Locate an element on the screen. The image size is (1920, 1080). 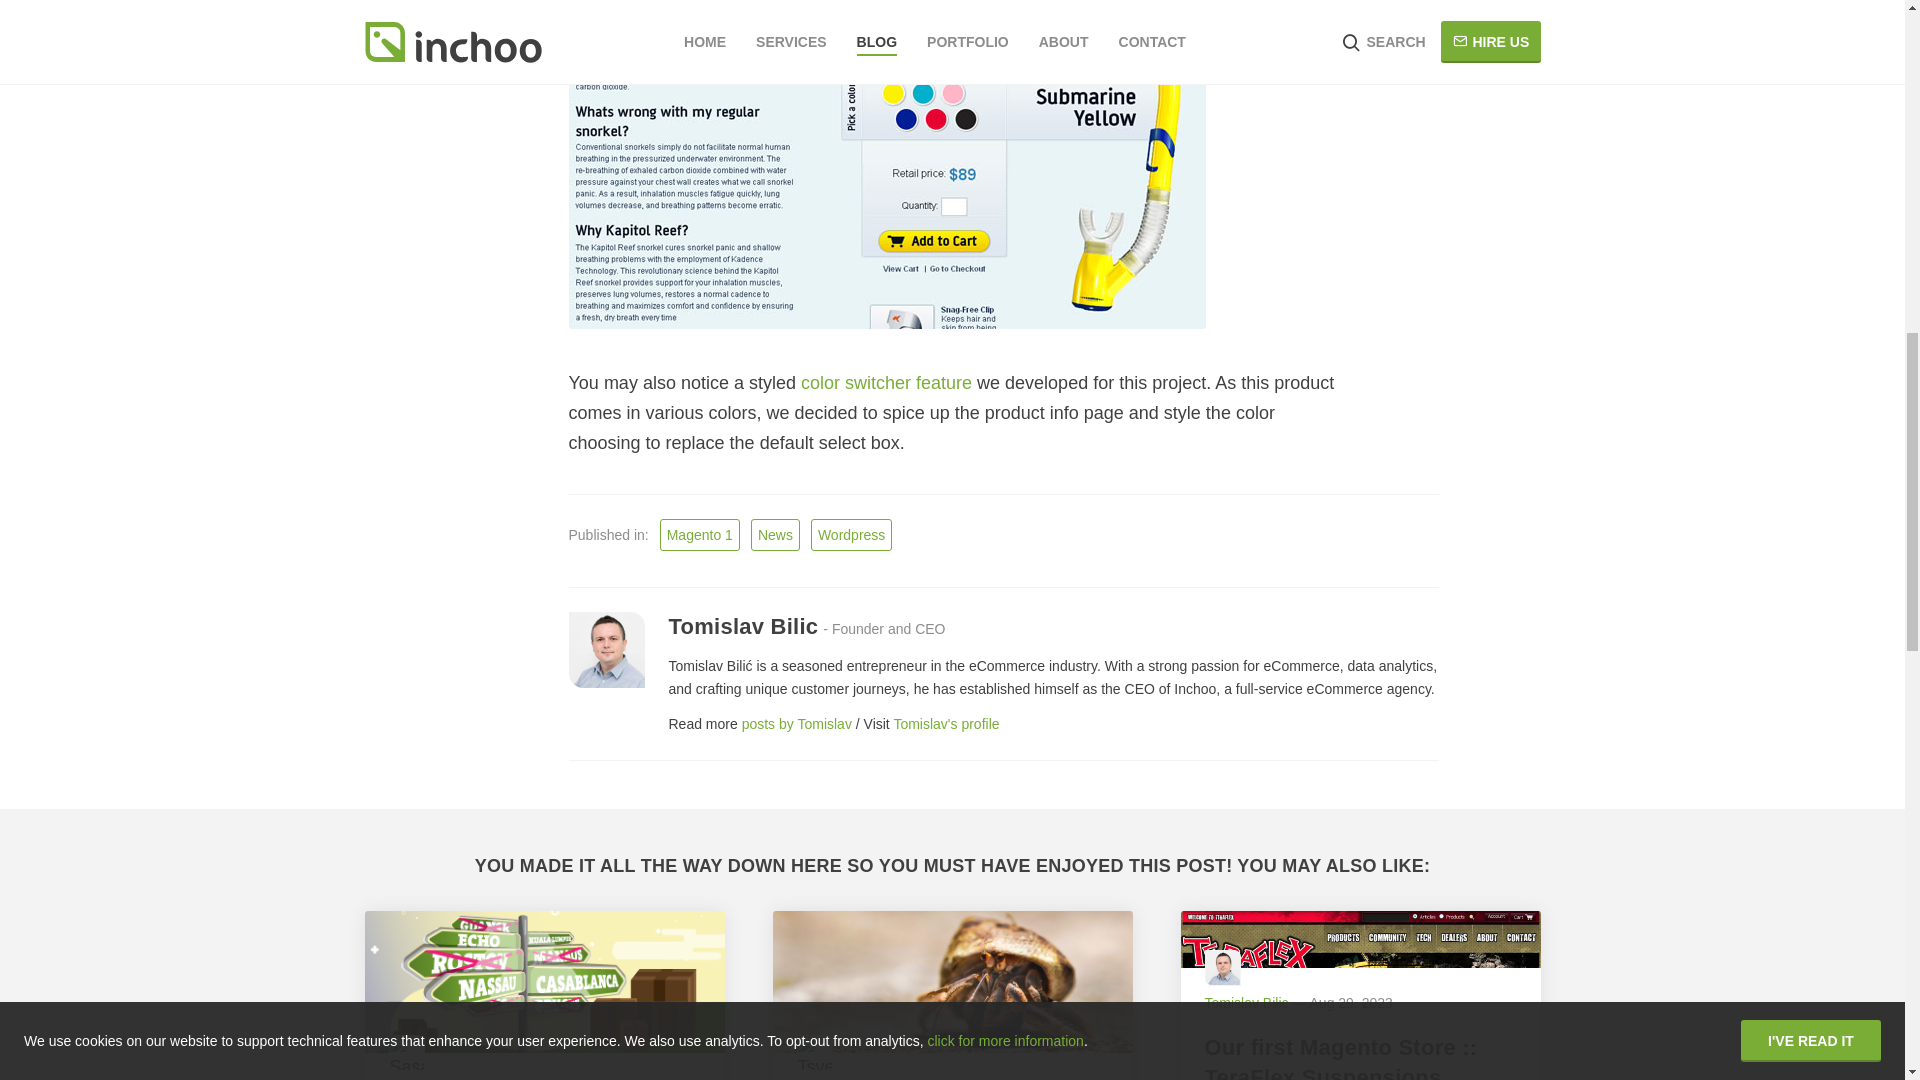
color switcher feature is located at coordinates (886, 382).